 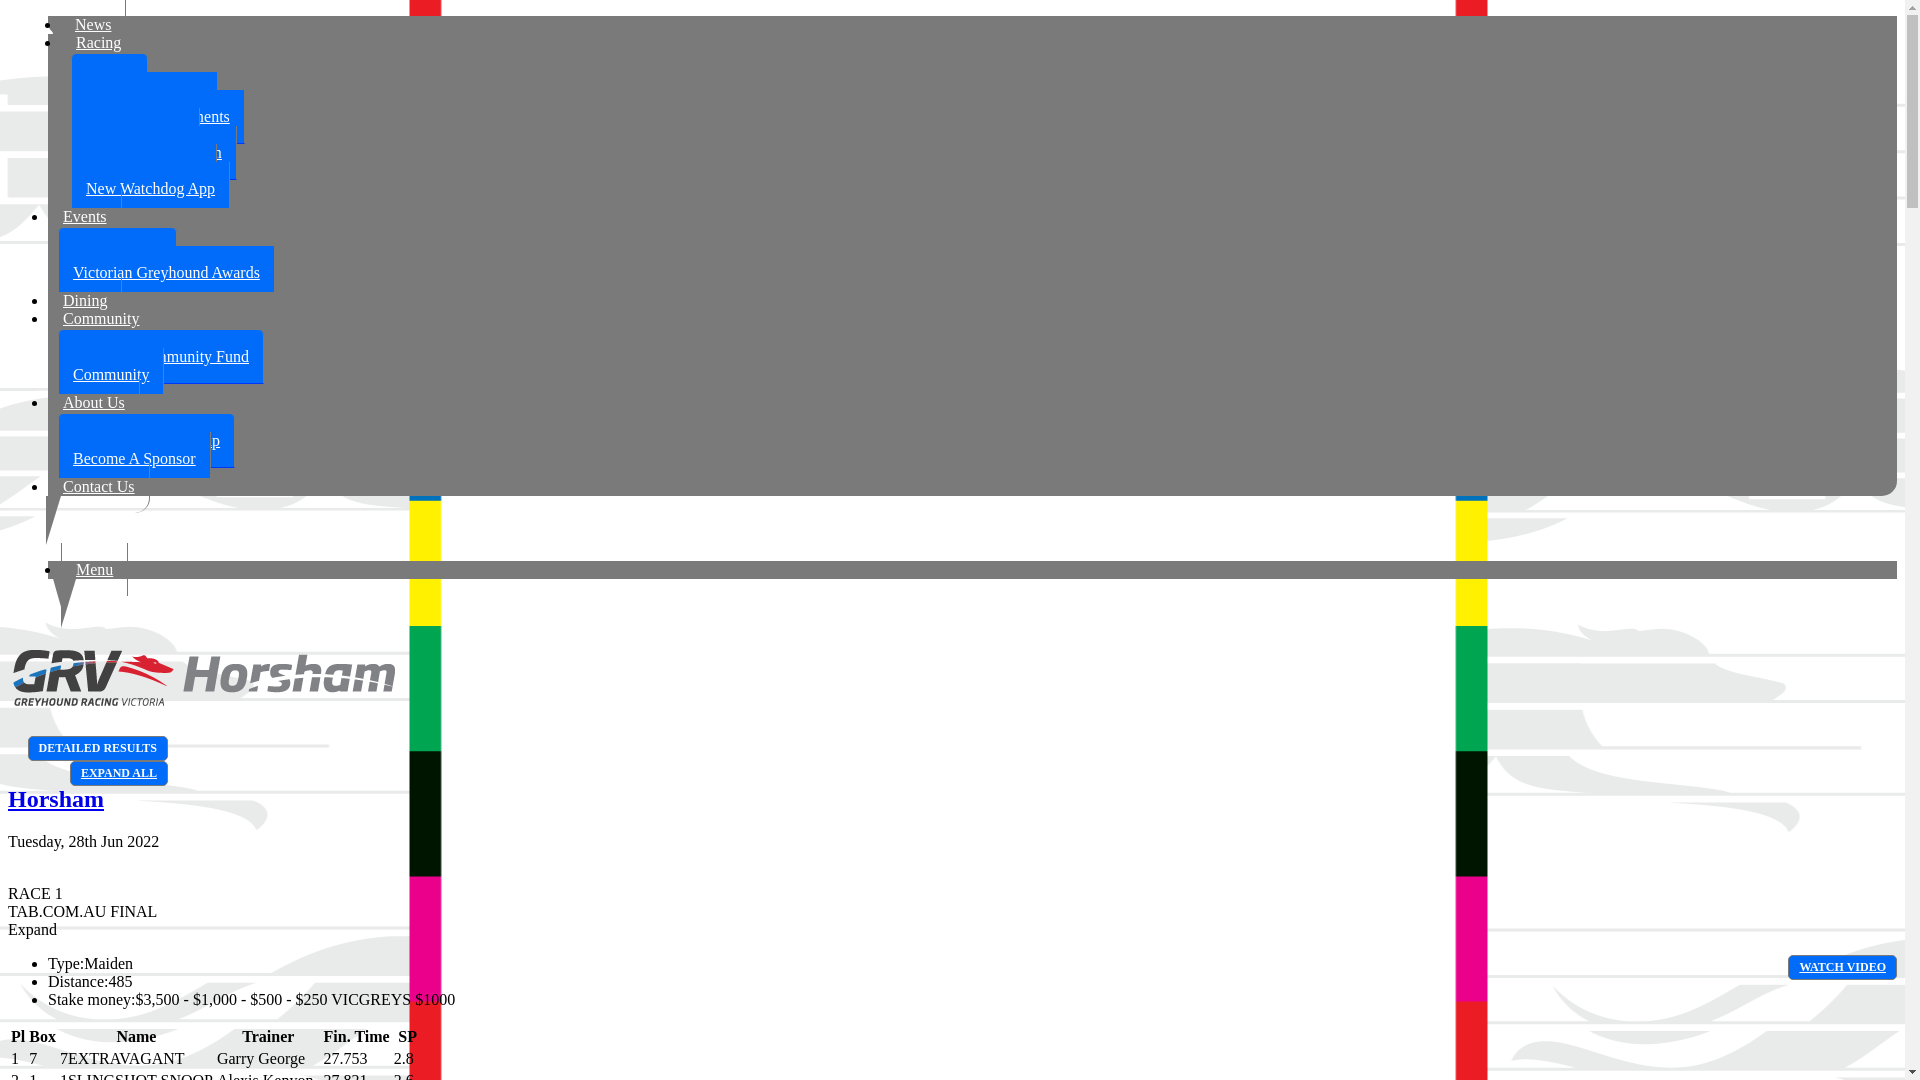 I want to click on Trialling Information, so click(x=154, y=153).